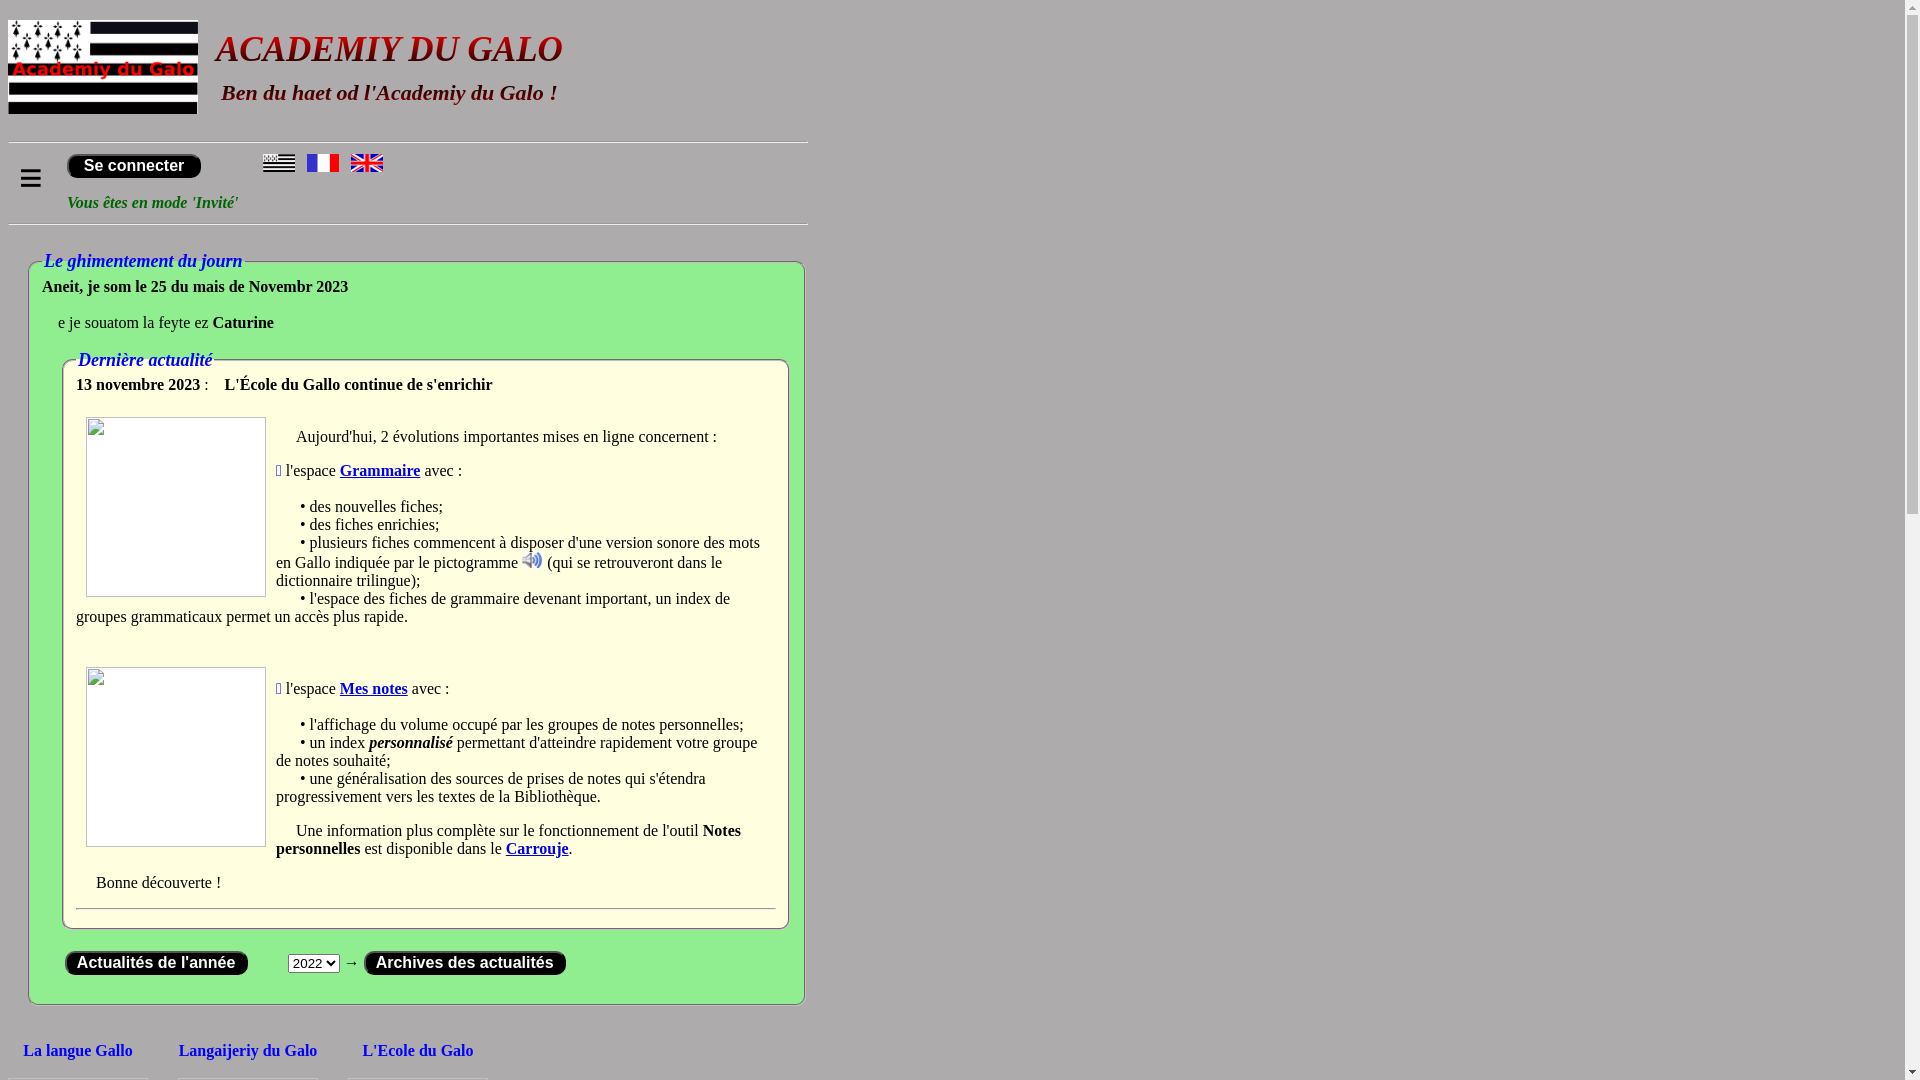  What do you see at coordinates (374, 688) in the screenshot?
I see `Mes notes` at bounding box center [374, 688].